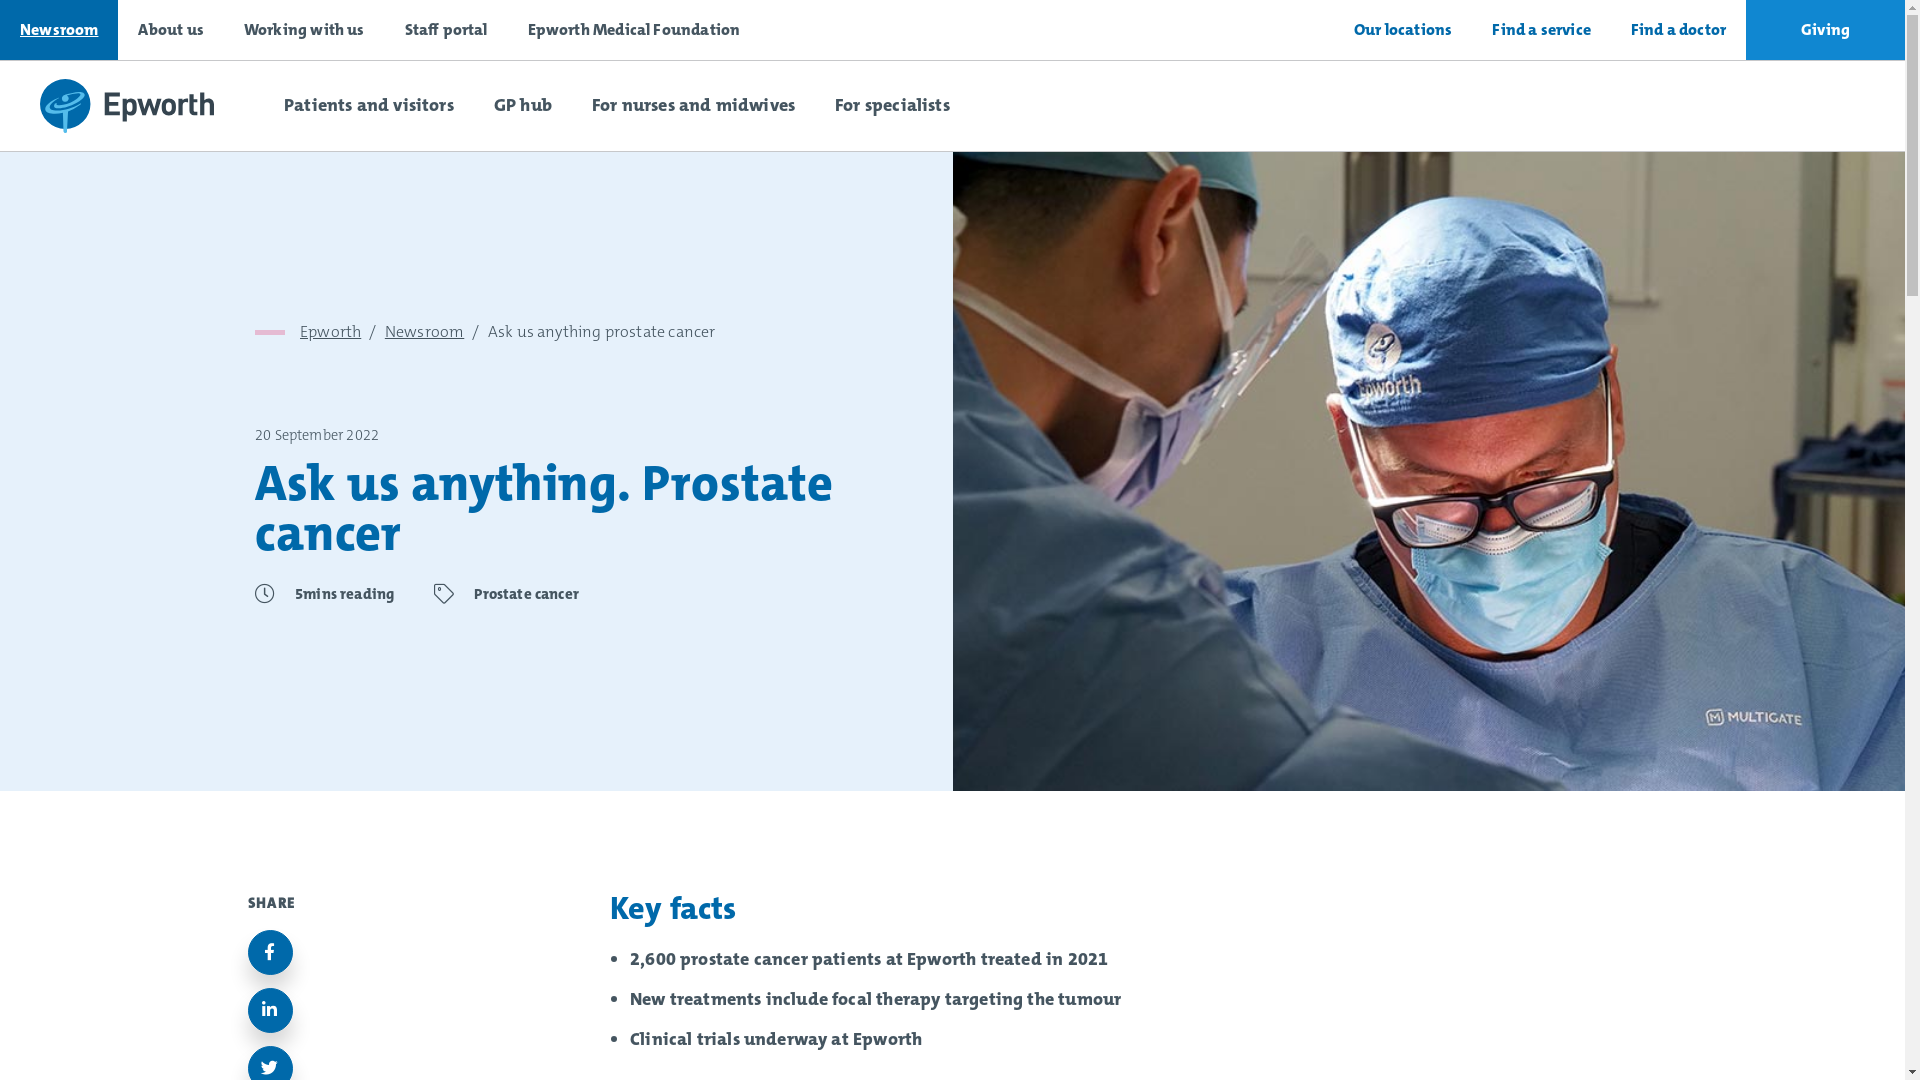 This screenshot has height=1080, width=1920. What do you see at coordinates (304, 30) in the screenshot?
I see `Working with us` at bounding box center [304, 30].